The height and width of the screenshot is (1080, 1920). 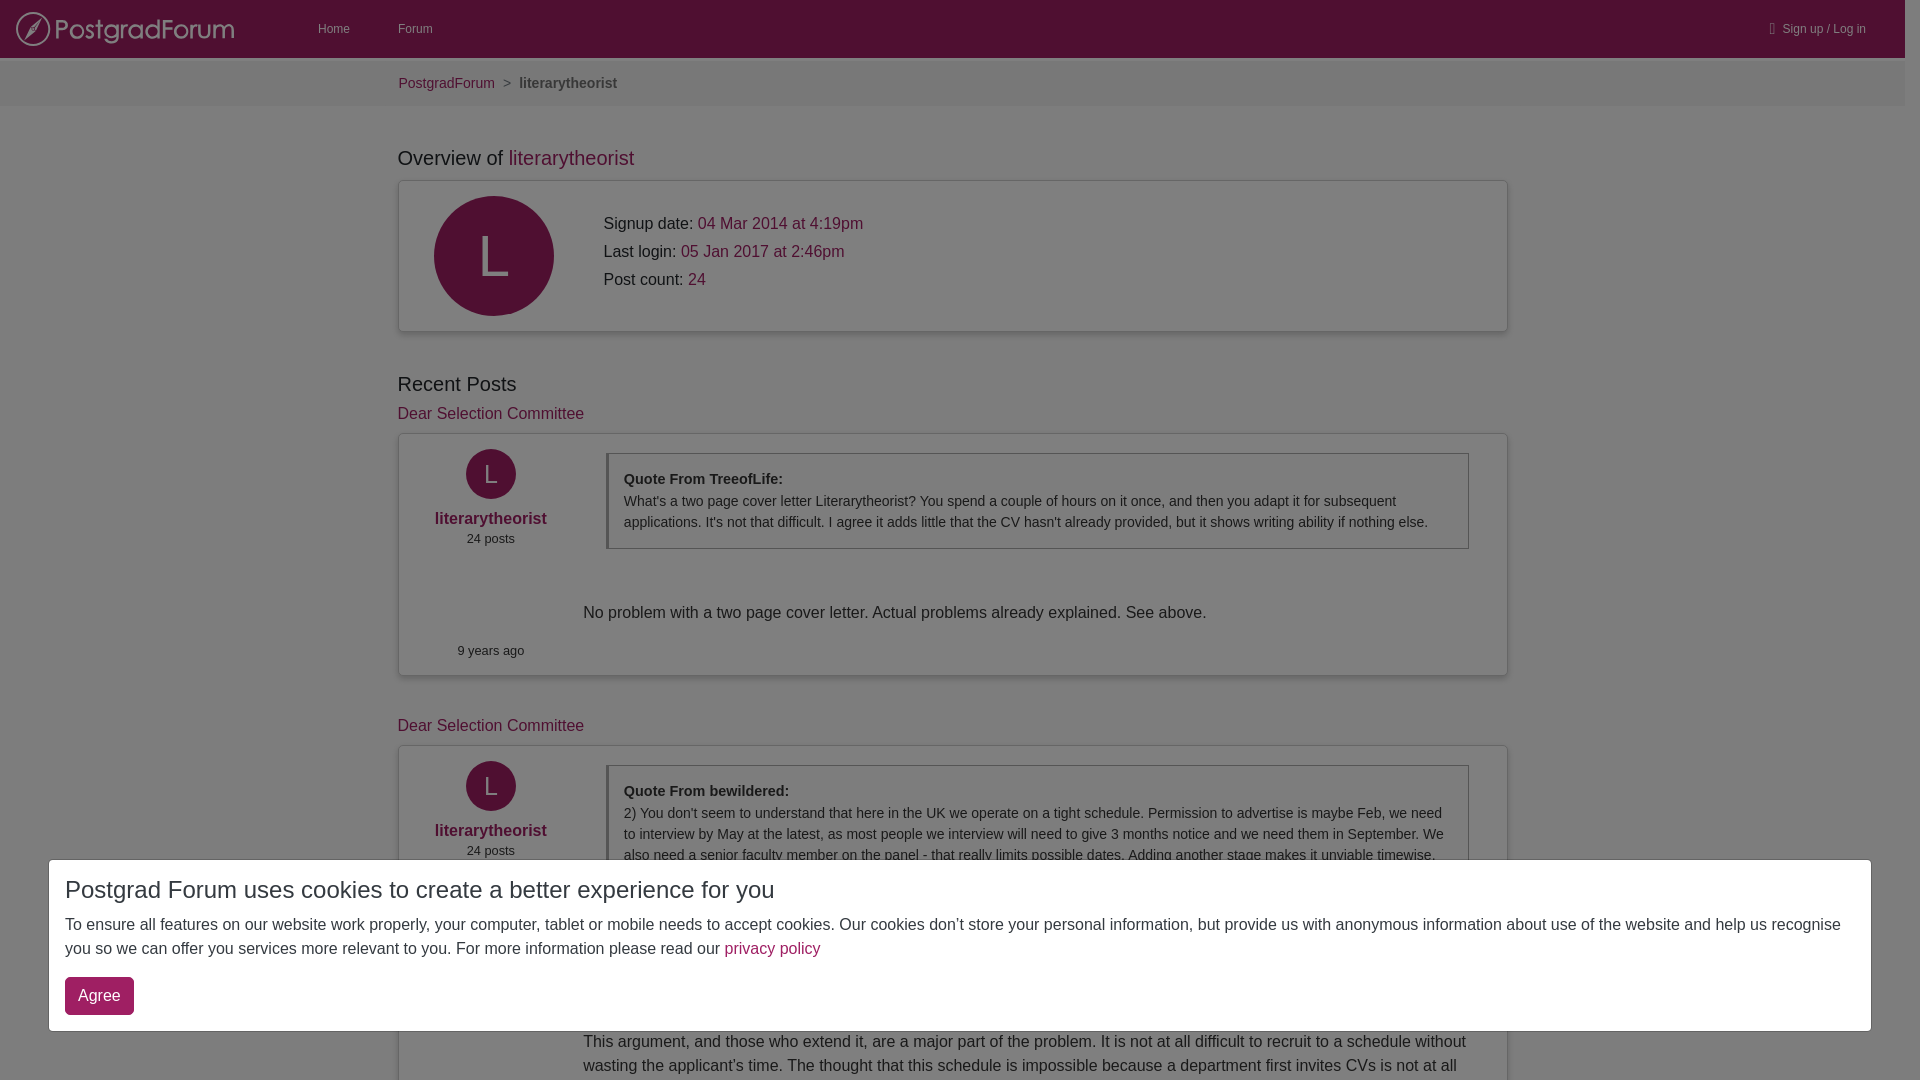 What do you see at coordinates (445, 83) in the screenshot?
I see `PostgradForum` at bounding box center [445, 83].